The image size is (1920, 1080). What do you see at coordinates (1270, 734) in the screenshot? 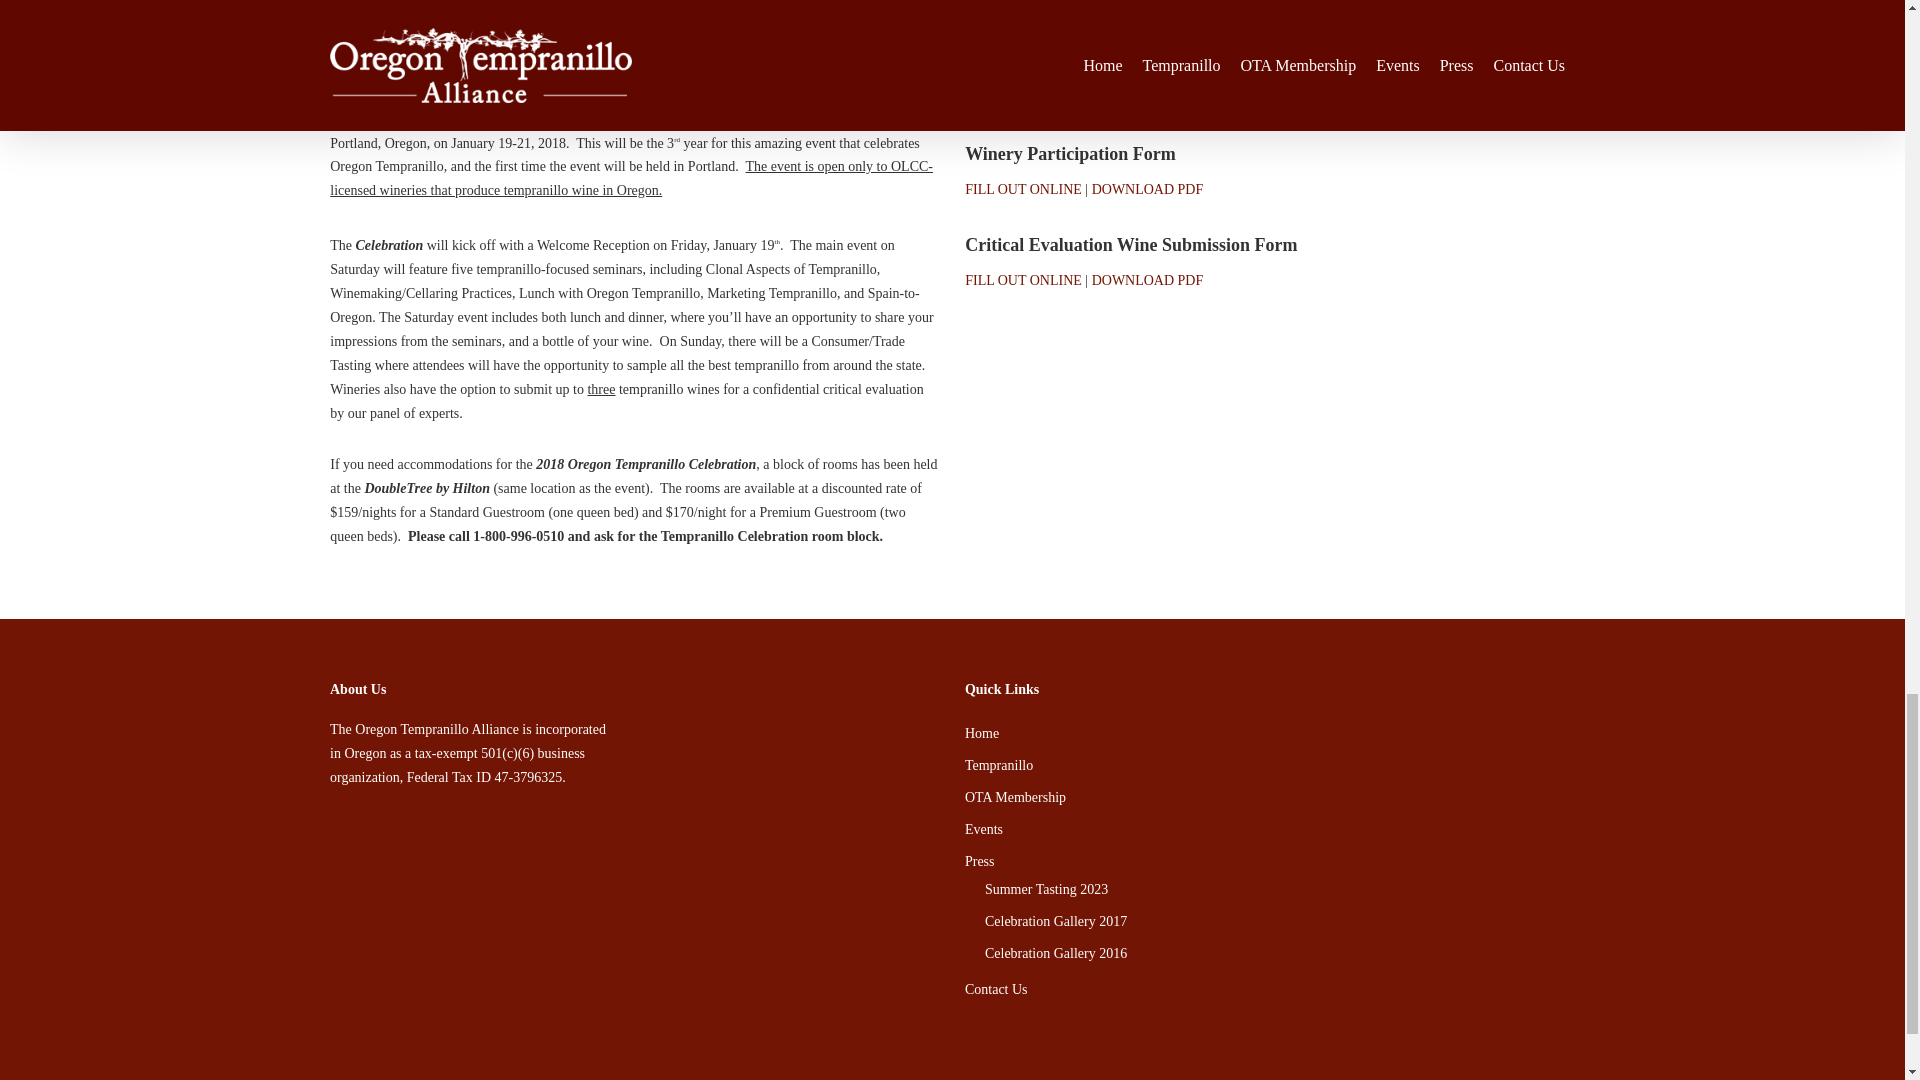
I see `Home` at bounding box center [1270, 734].